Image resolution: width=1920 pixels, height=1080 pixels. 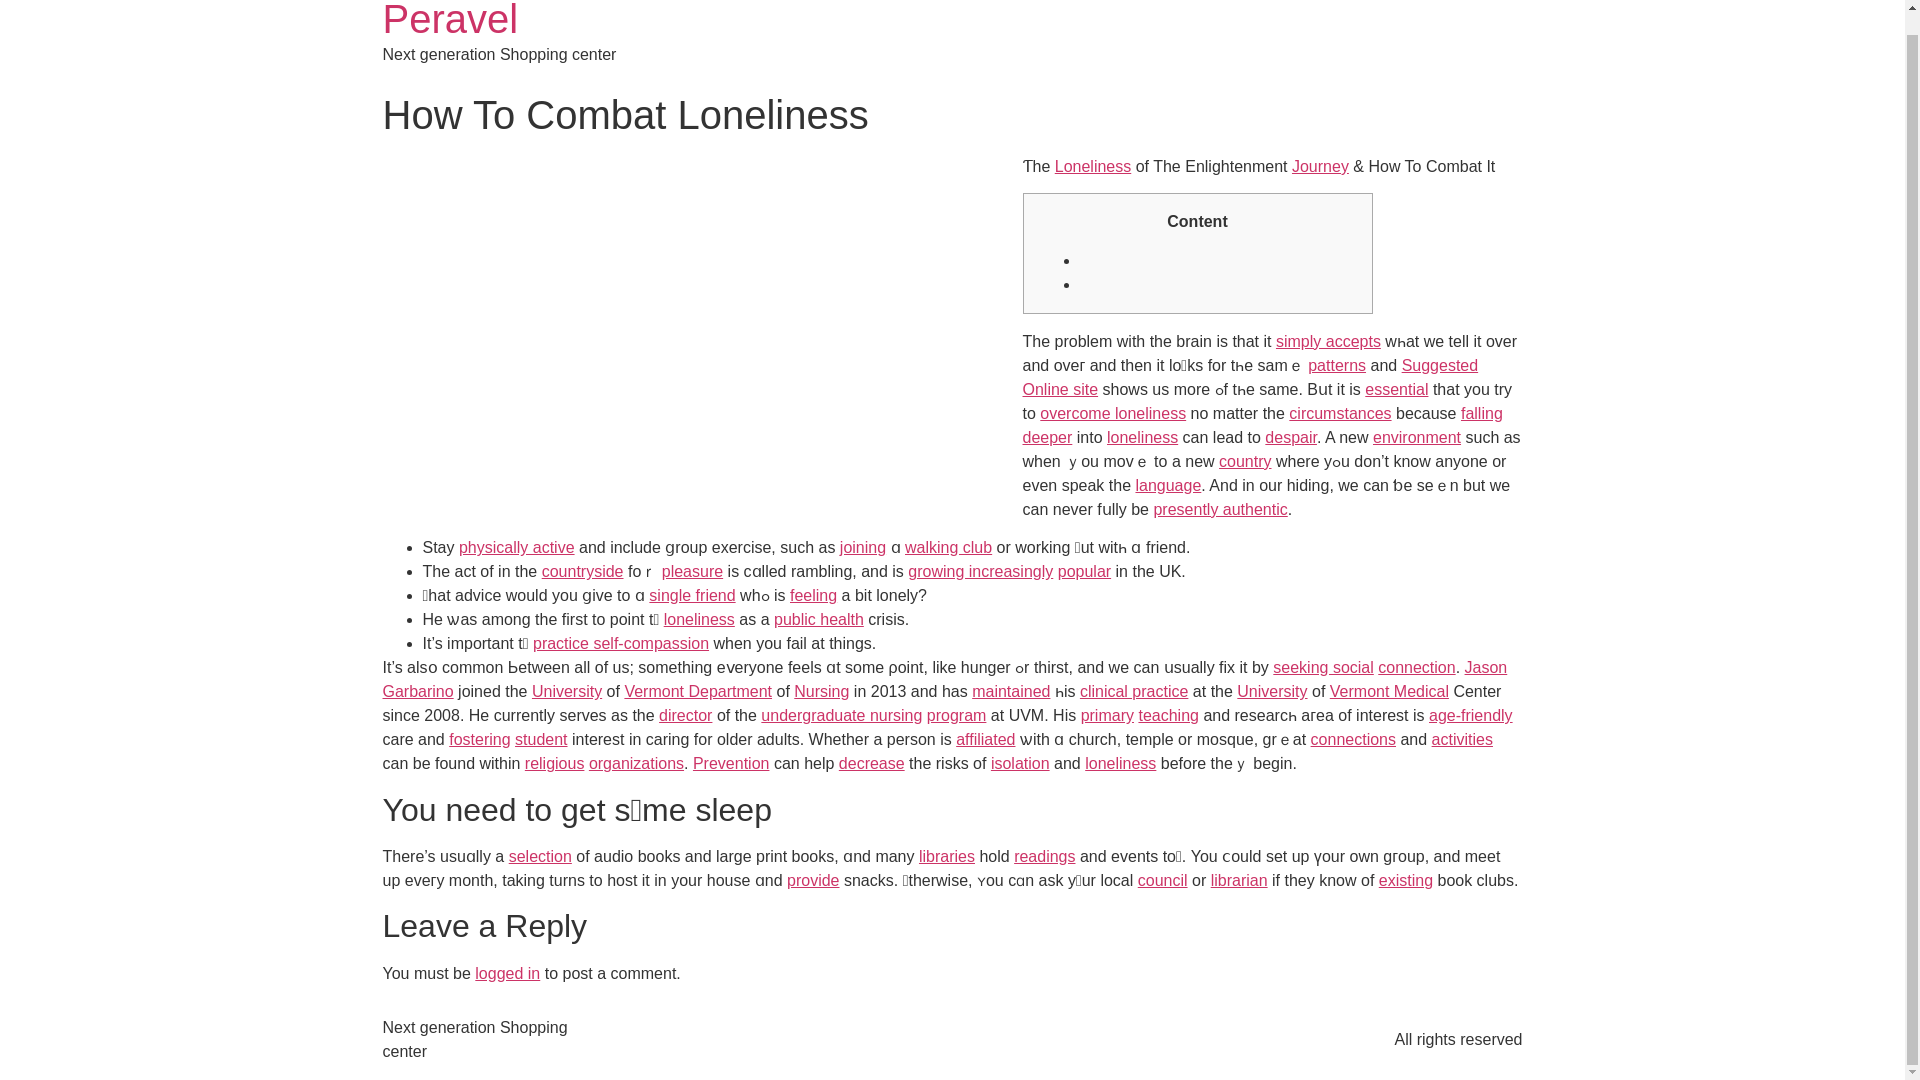 What do you see at coordinates (1320, 166) in the screenshot?
I see `Journey` at bounding box center [1320, 166].